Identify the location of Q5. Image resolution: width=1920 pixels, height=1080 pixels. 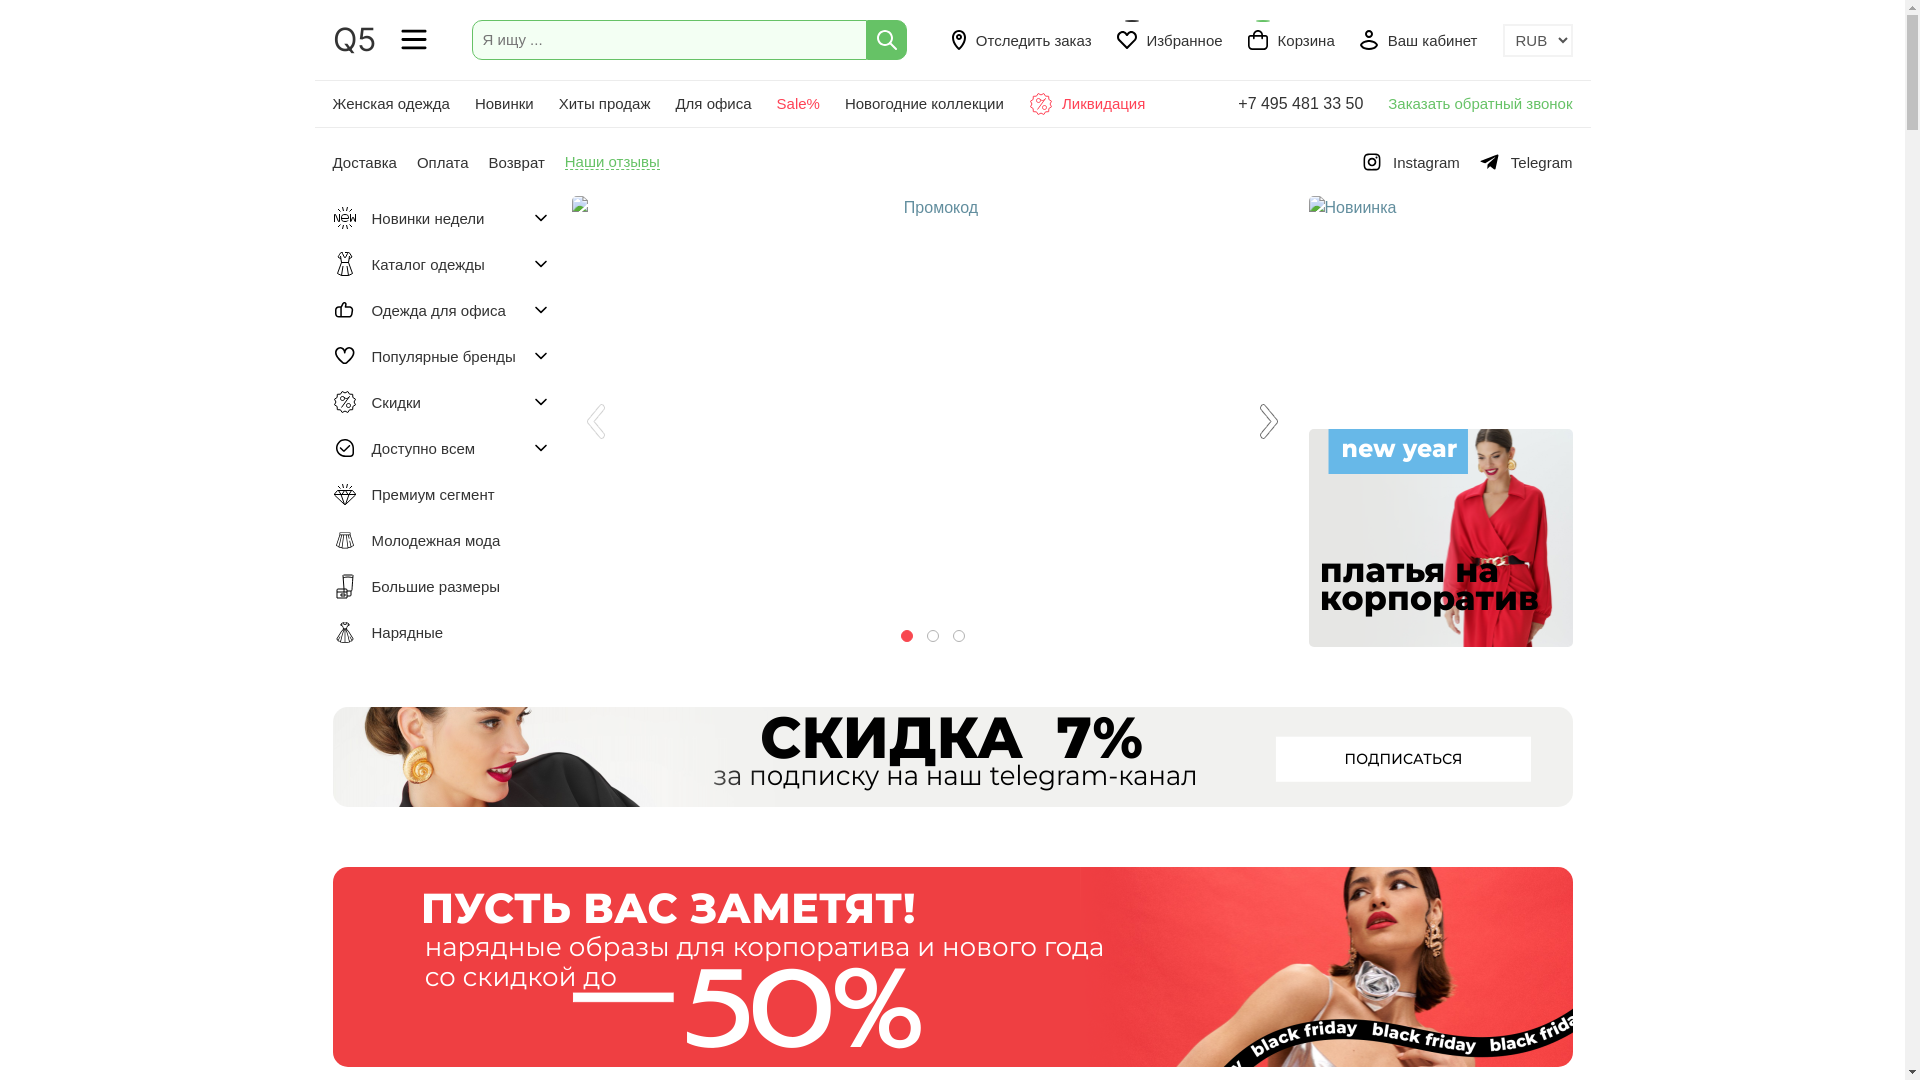
(354, 40).